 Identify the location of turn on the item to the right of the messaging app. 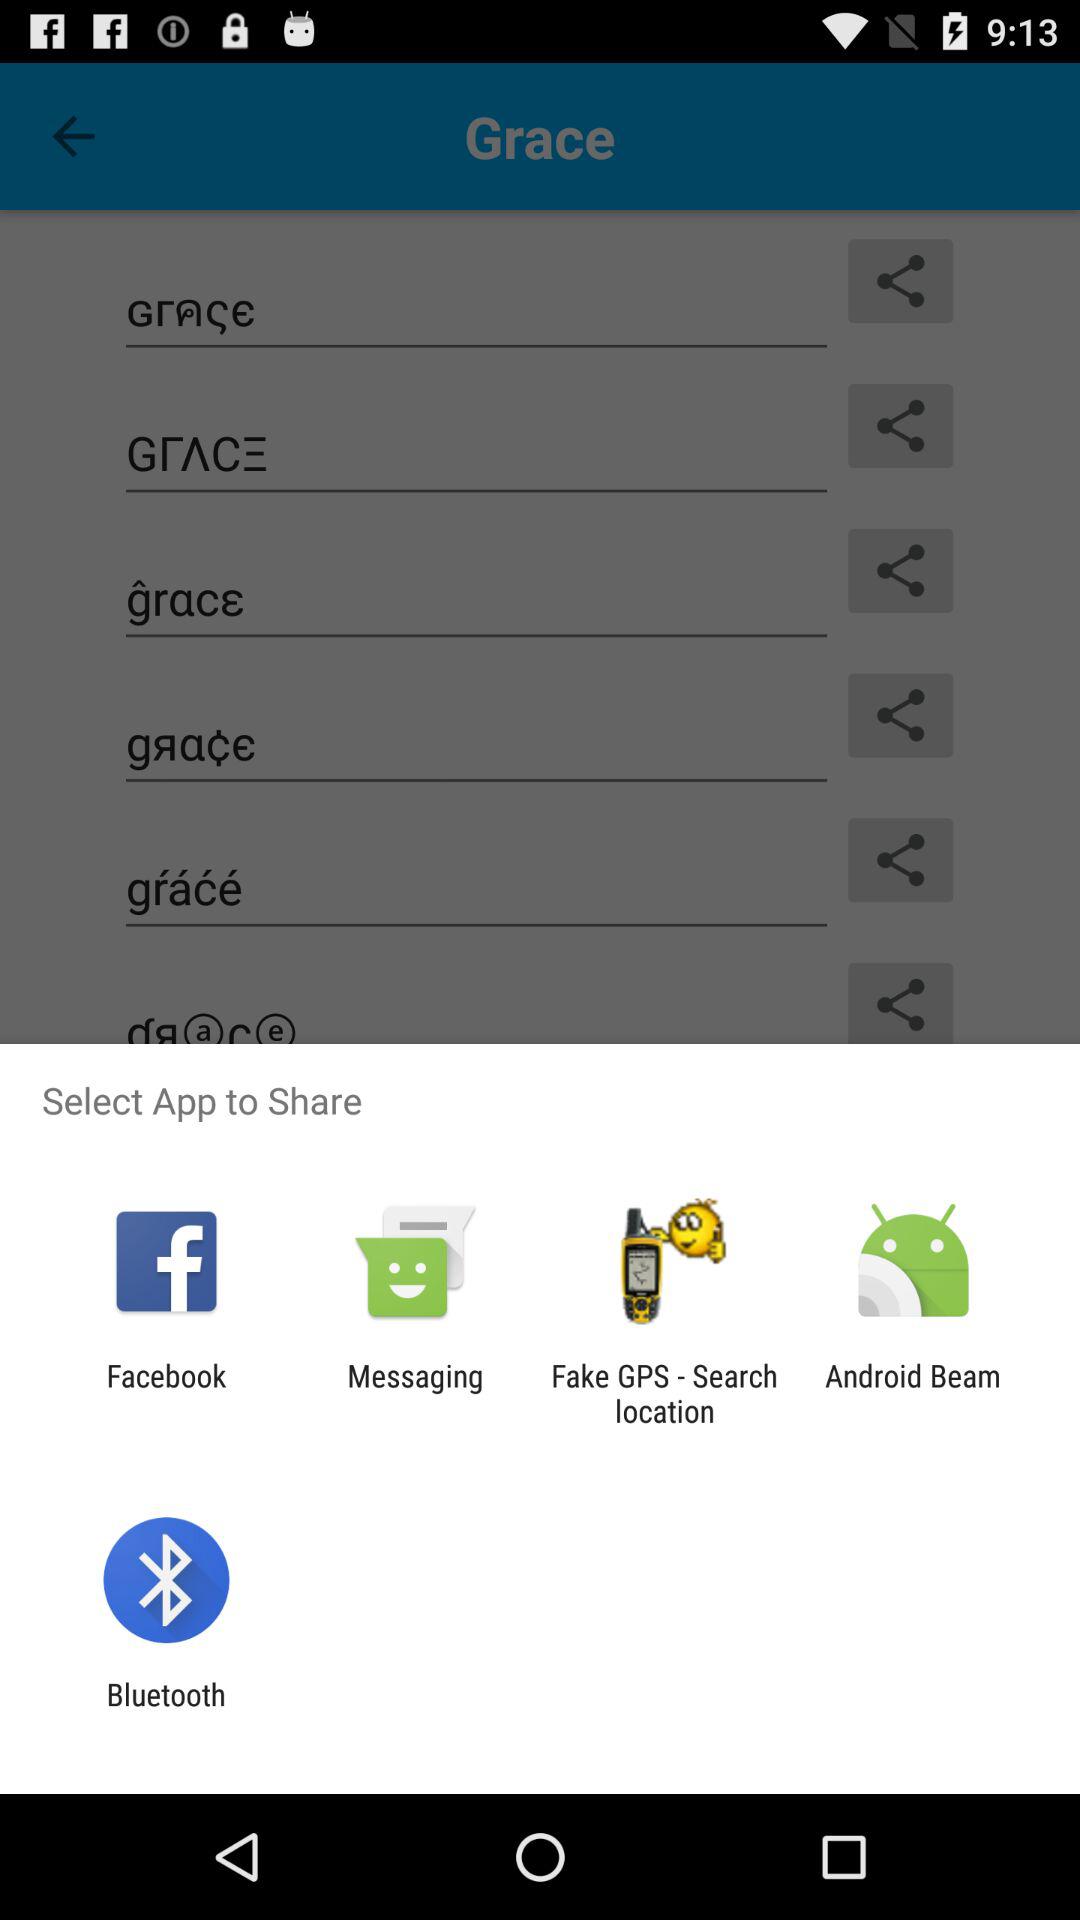
(664, 1393).